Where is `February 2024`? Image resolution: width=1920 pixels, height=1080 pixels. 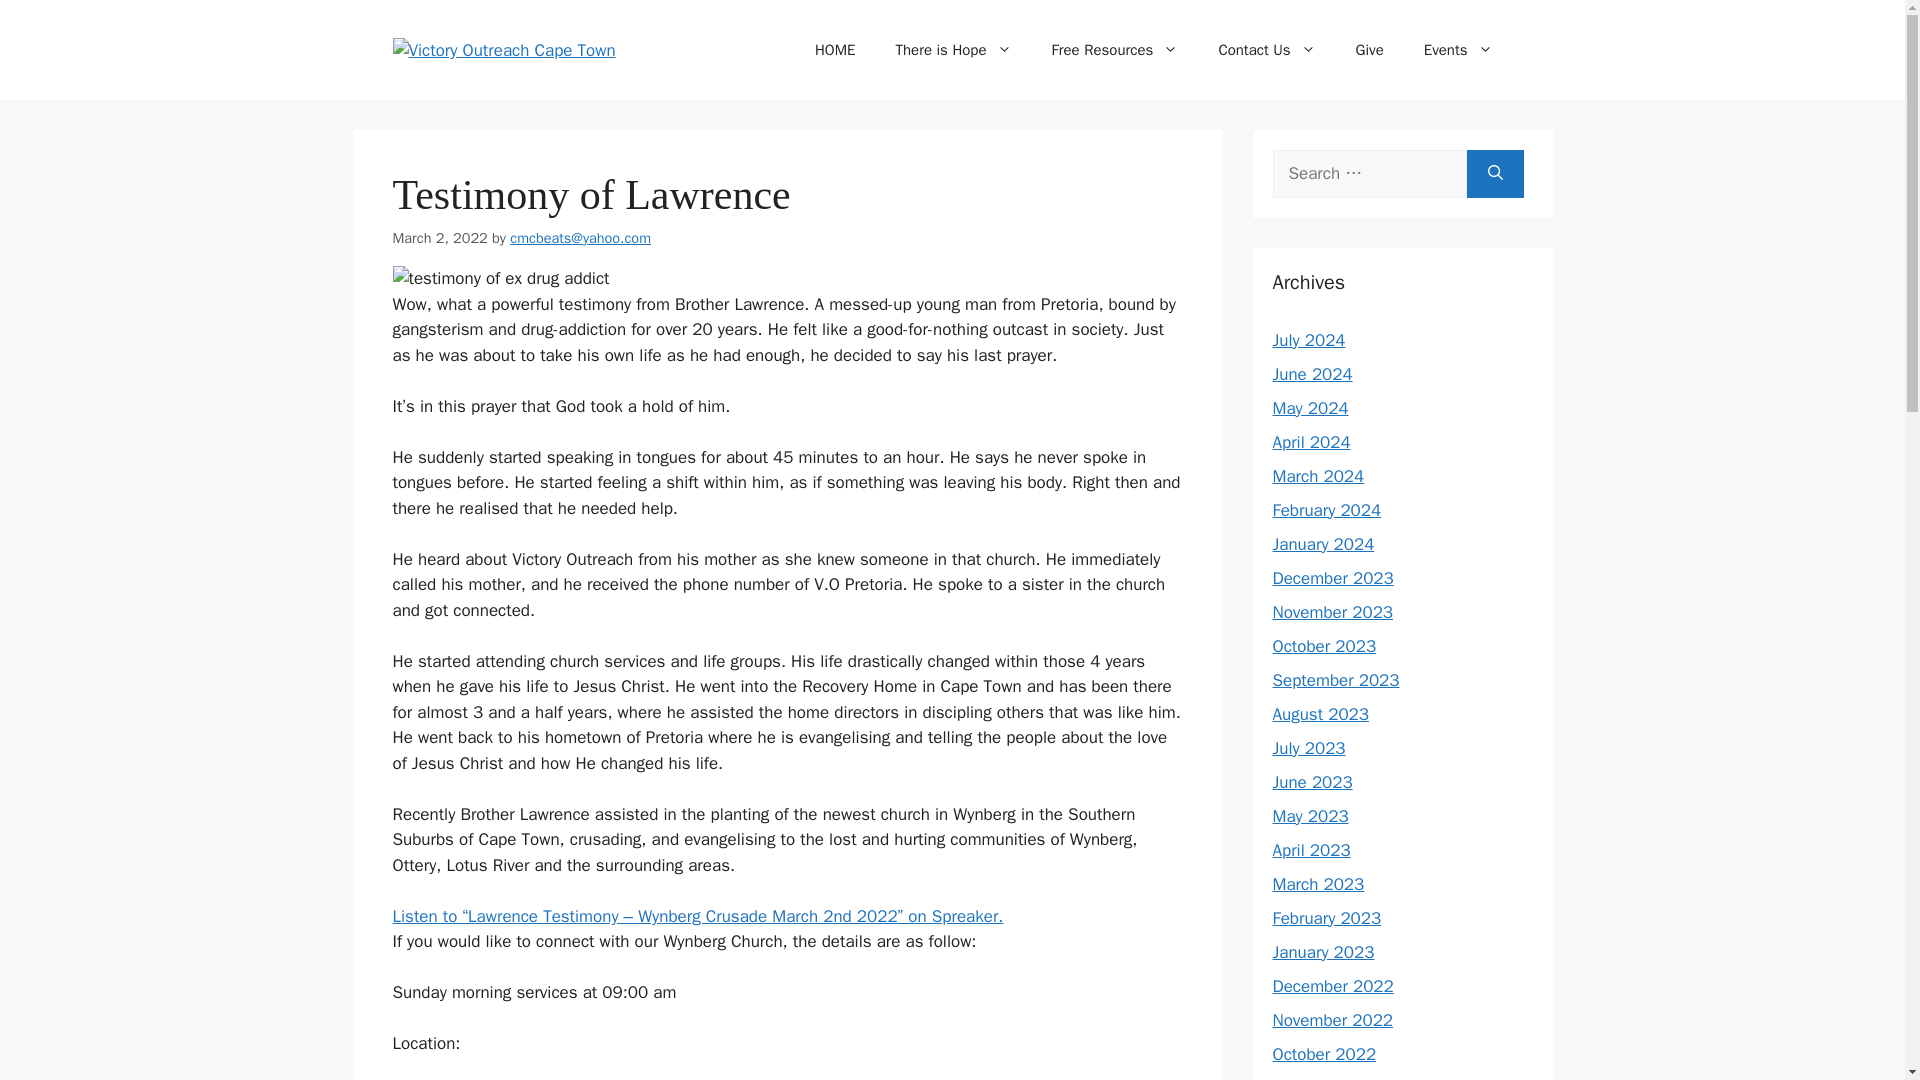 February 2024 is located at coordinates (1326, 510).